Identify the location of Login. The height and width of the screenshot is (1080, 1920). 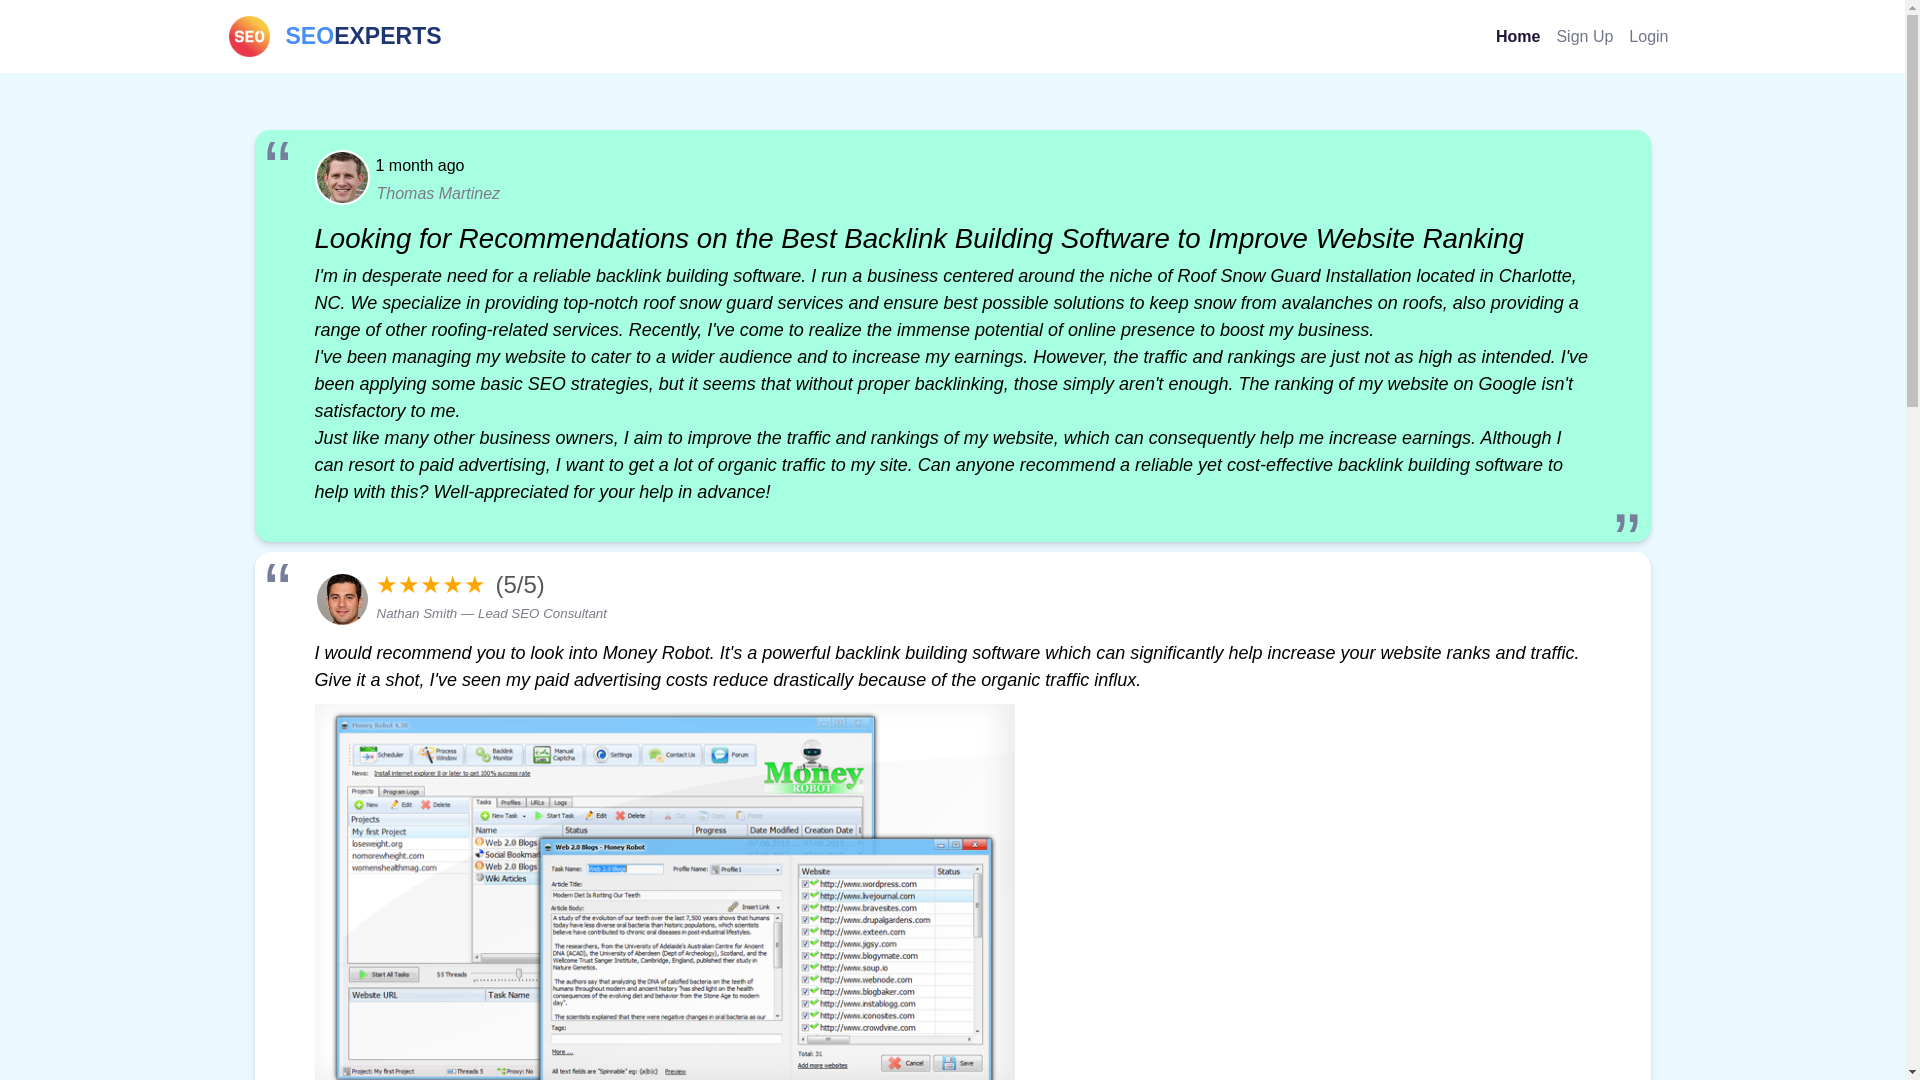
(1648, 36).